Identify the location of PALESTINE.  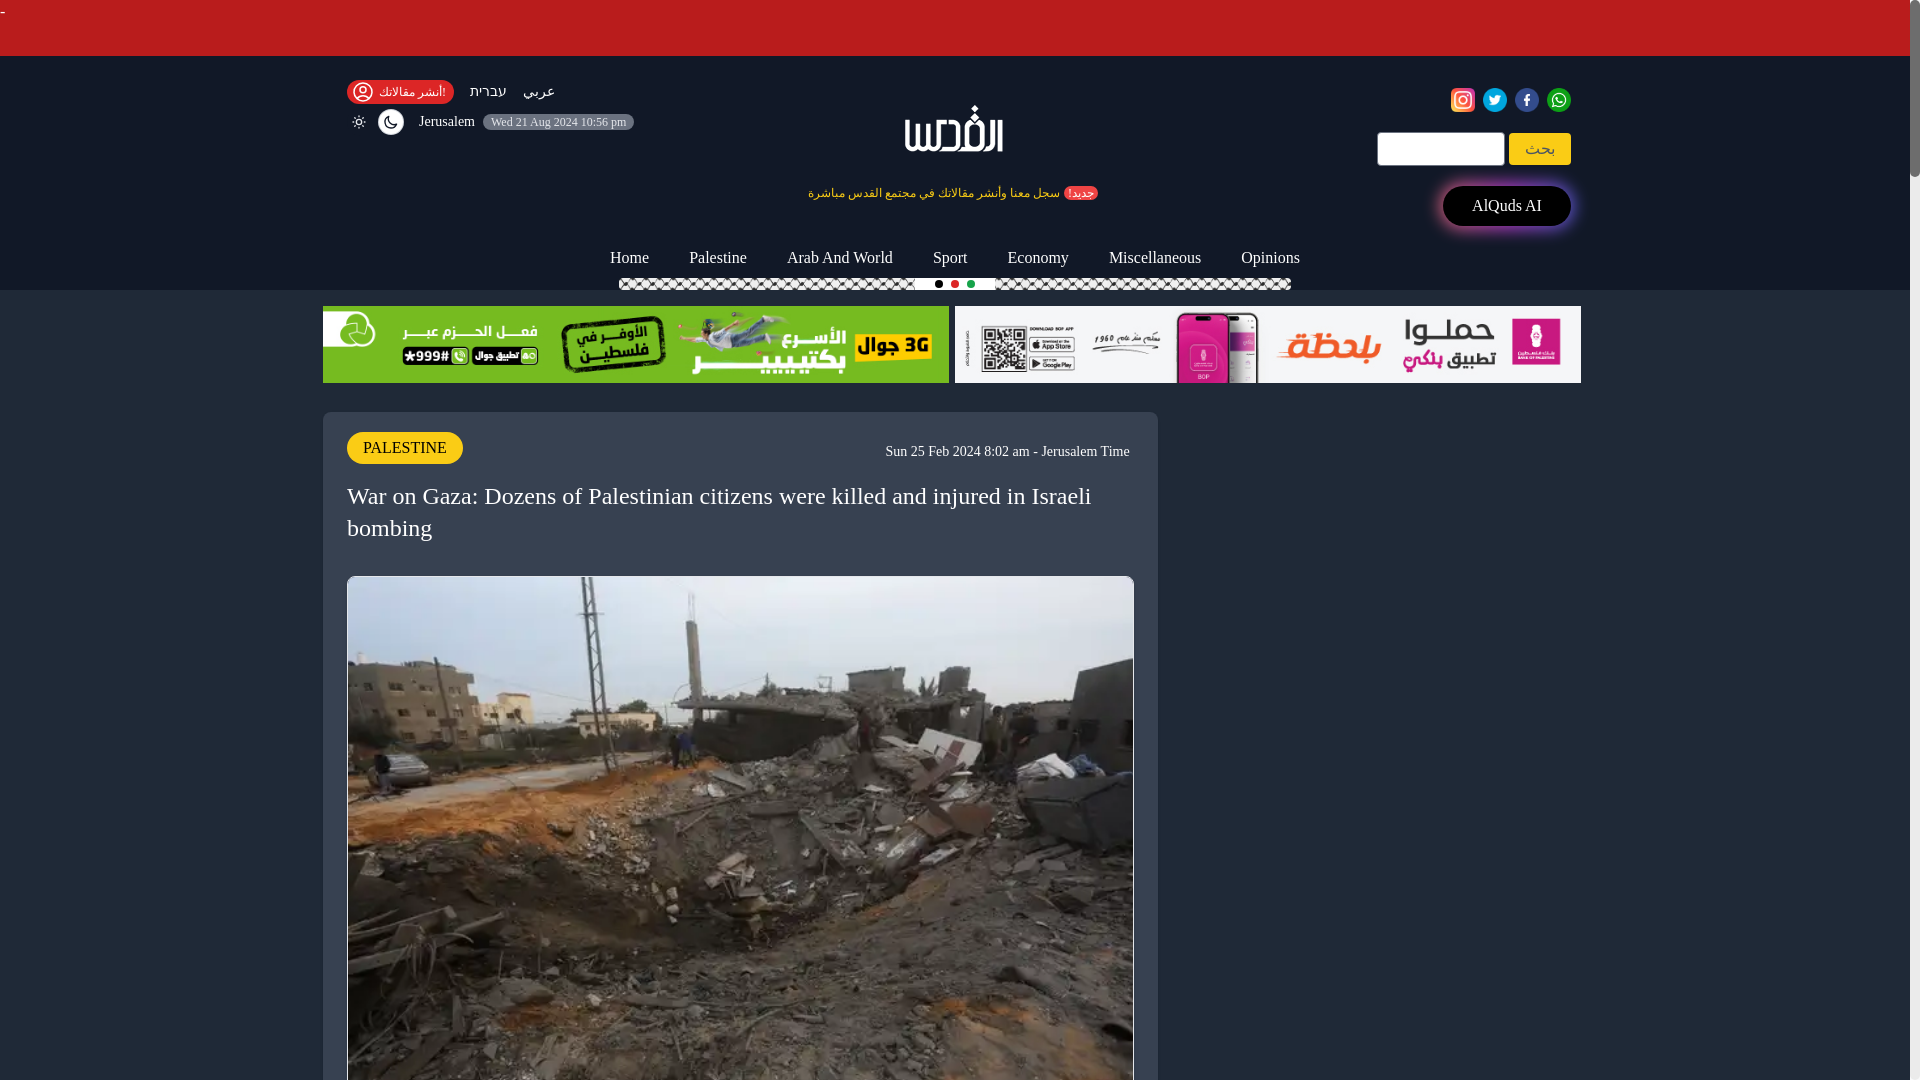
(404, 446).